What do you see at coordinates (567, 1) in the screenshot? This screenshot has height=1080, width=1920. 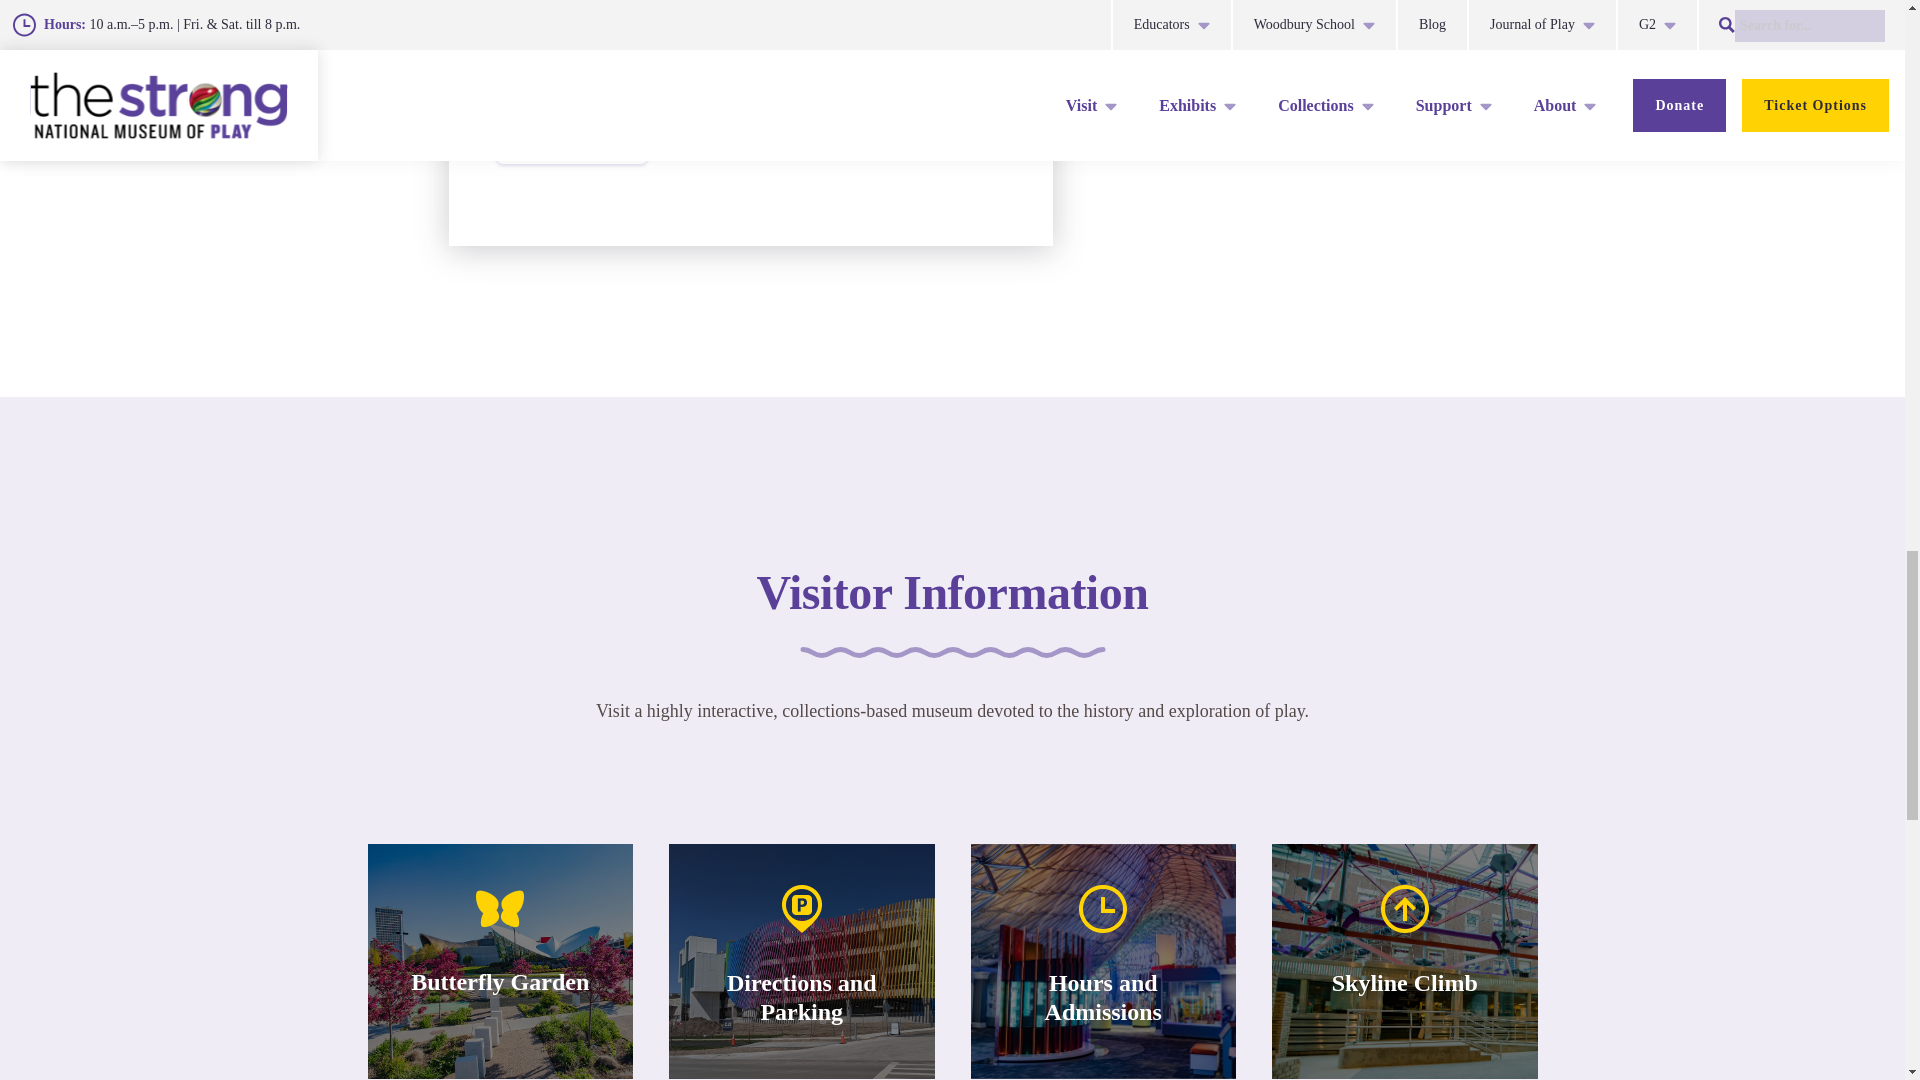 I see `2022-02-25` at bounding box center [567, 1].